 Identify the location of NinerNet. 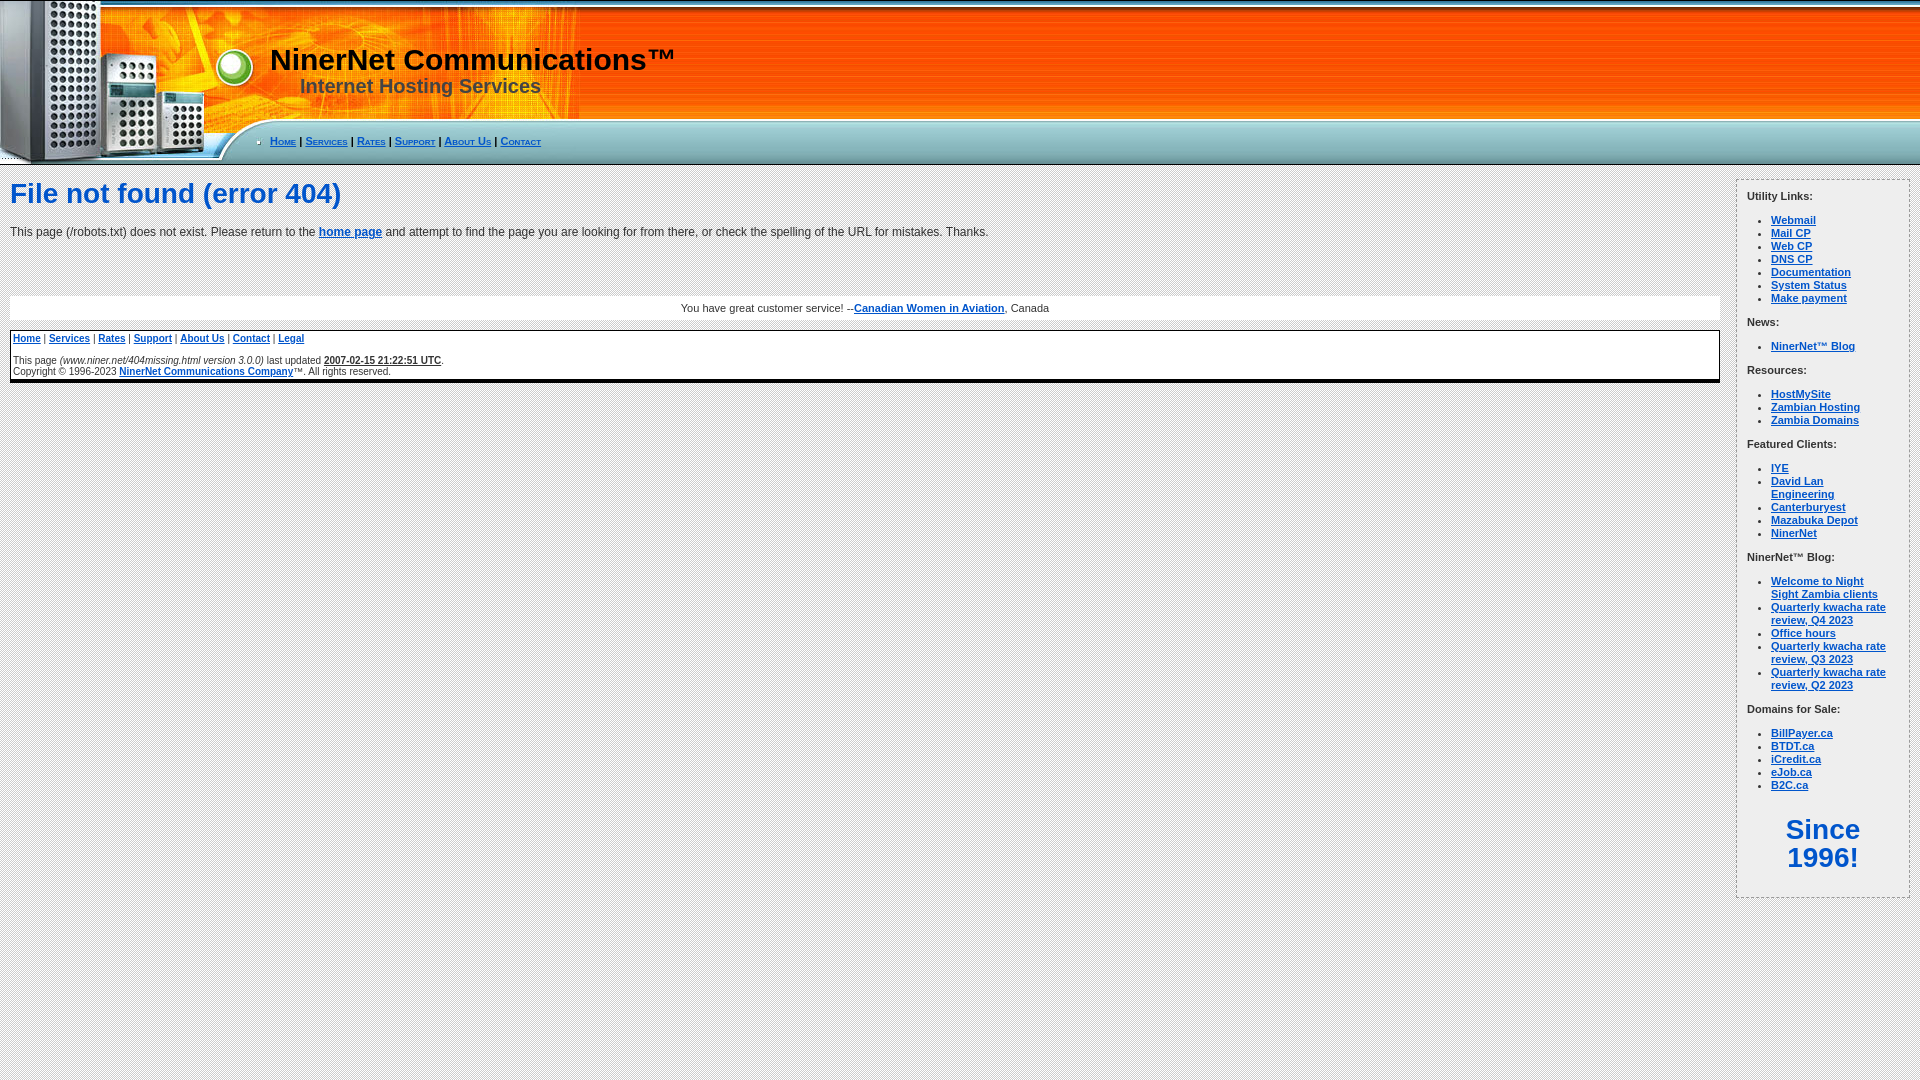
(1794, 533).